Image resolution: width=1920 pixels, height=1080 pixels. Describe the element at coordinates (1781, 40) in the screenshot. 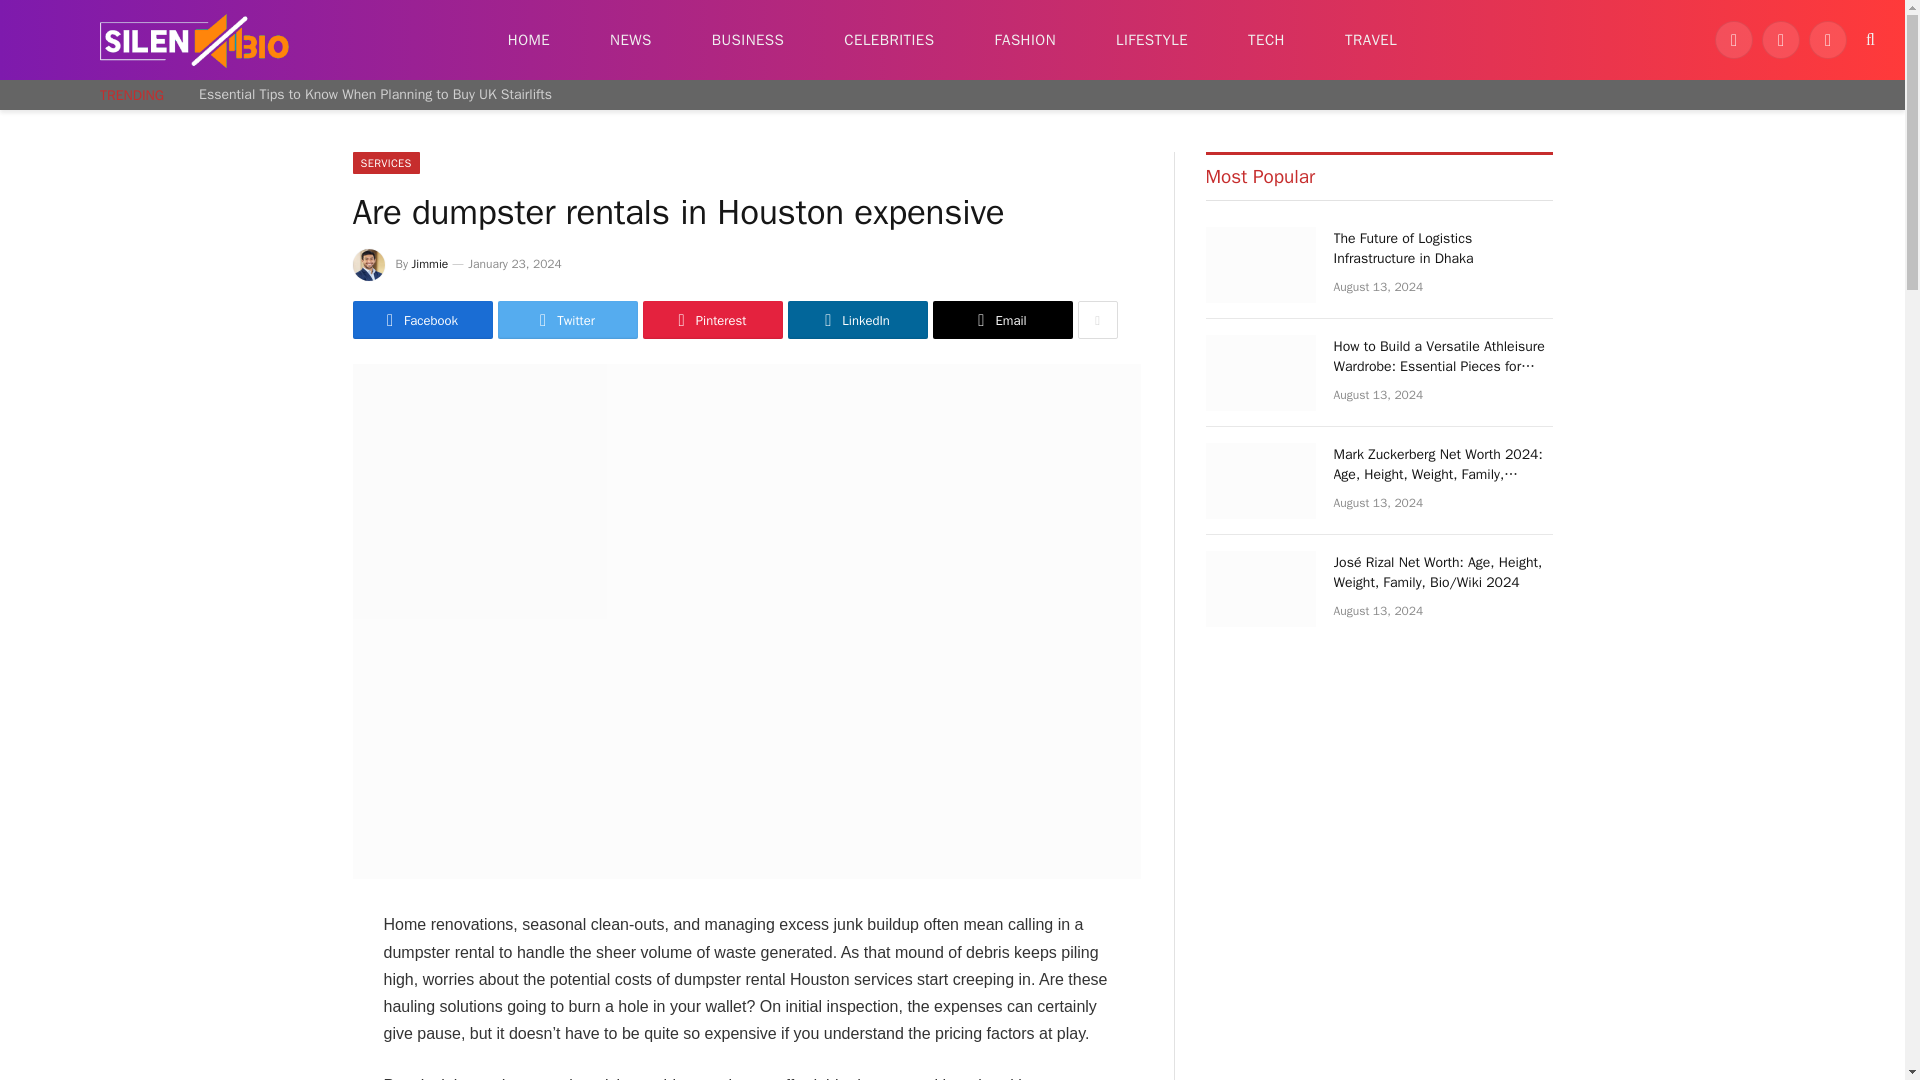

I see `Twitter` at that location.